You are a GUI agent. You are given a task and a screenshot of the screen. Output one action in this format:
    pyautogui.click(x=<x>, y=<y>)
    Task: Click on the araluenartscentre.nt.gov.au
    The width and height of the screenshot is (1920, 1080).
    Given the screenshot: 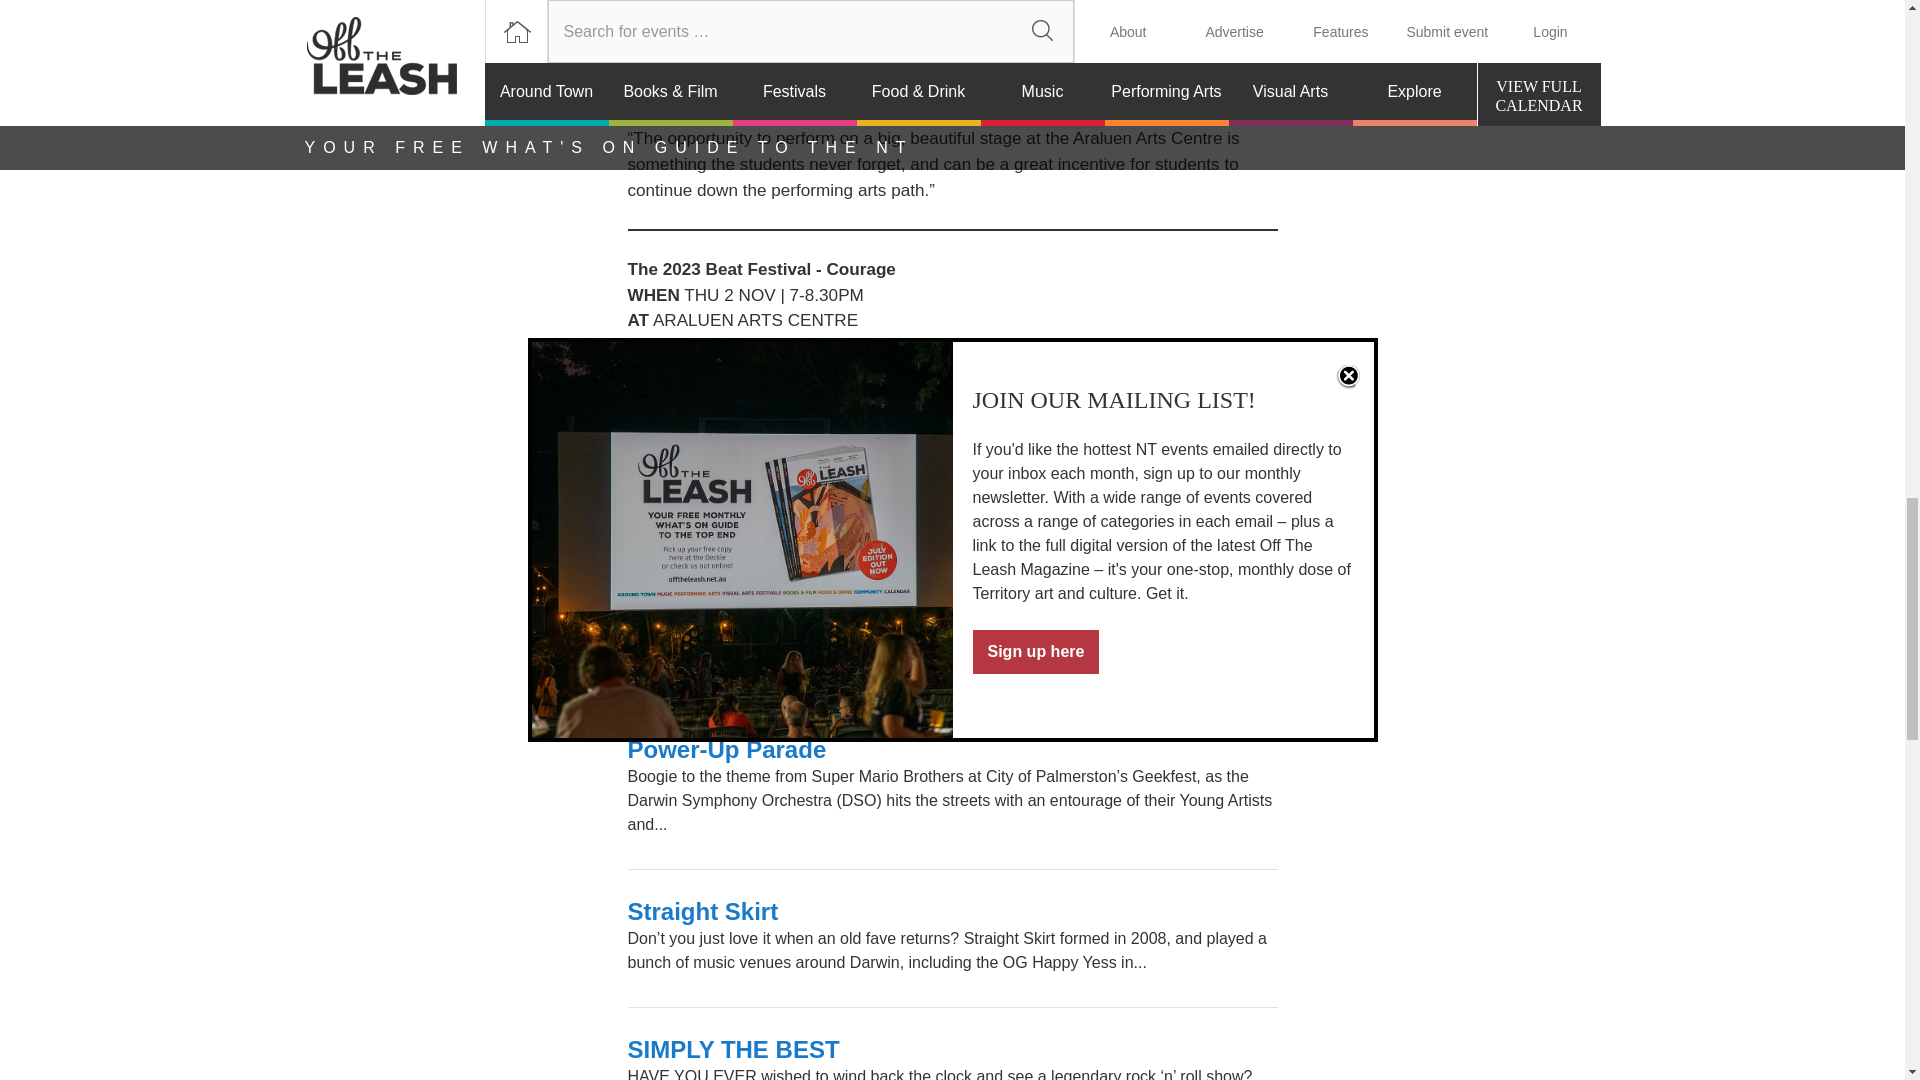 What is the action you would take?
    pyautogui.click(x=793, y=372)
    